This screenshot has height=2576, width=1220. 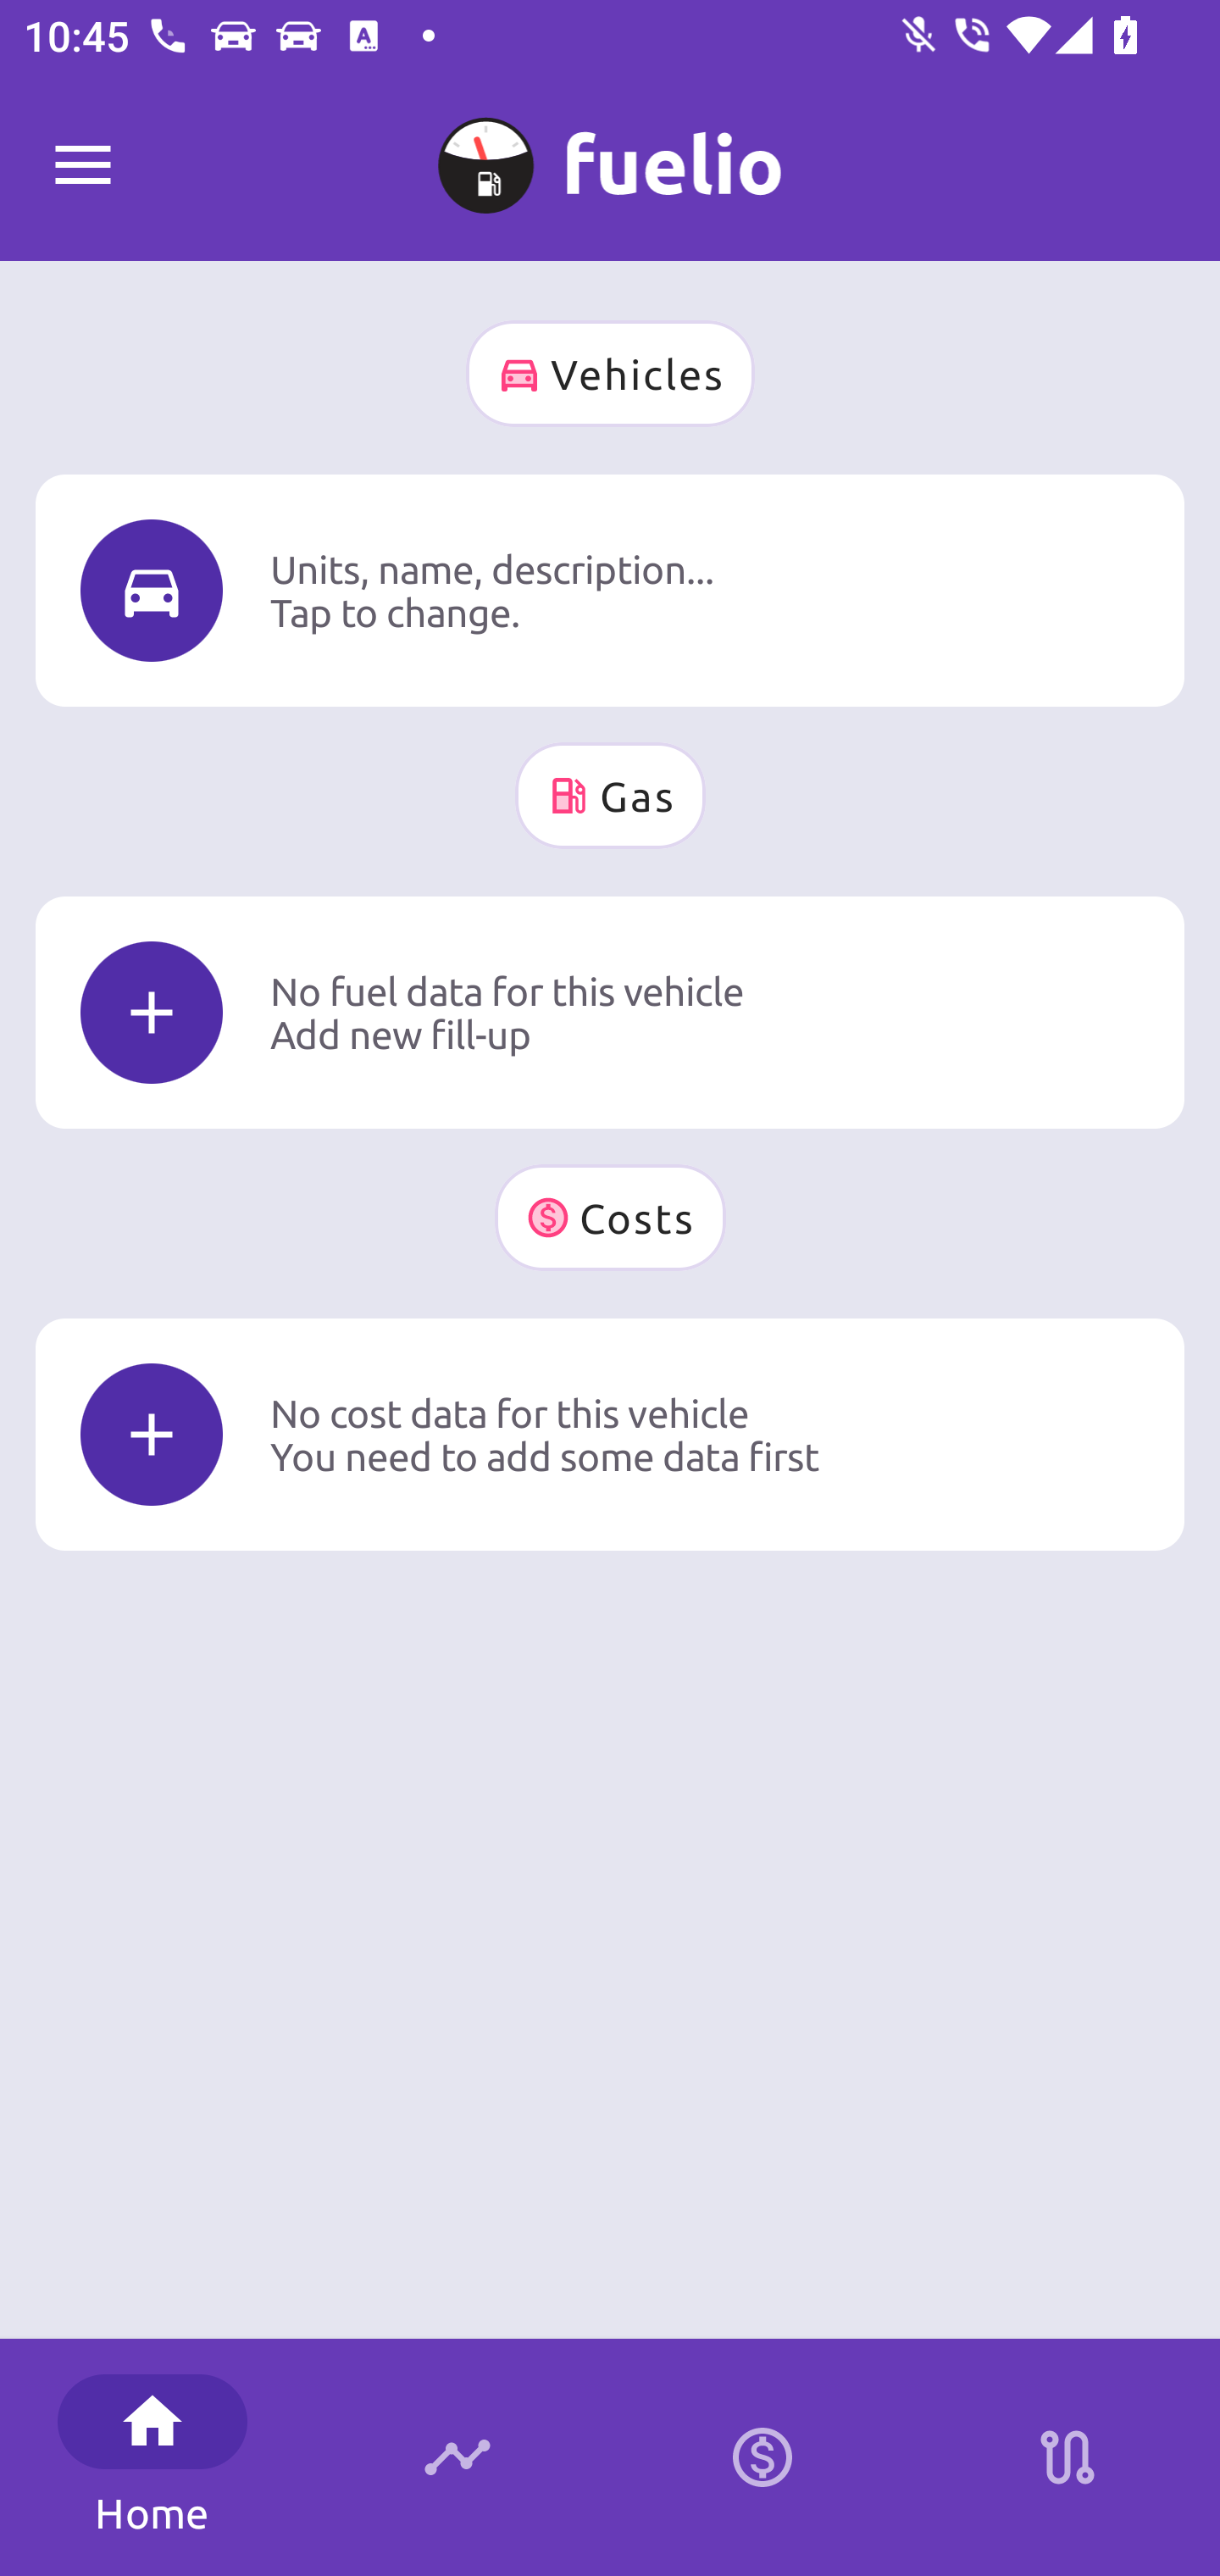 I want to click on Gas, so click(x=610, y=796).